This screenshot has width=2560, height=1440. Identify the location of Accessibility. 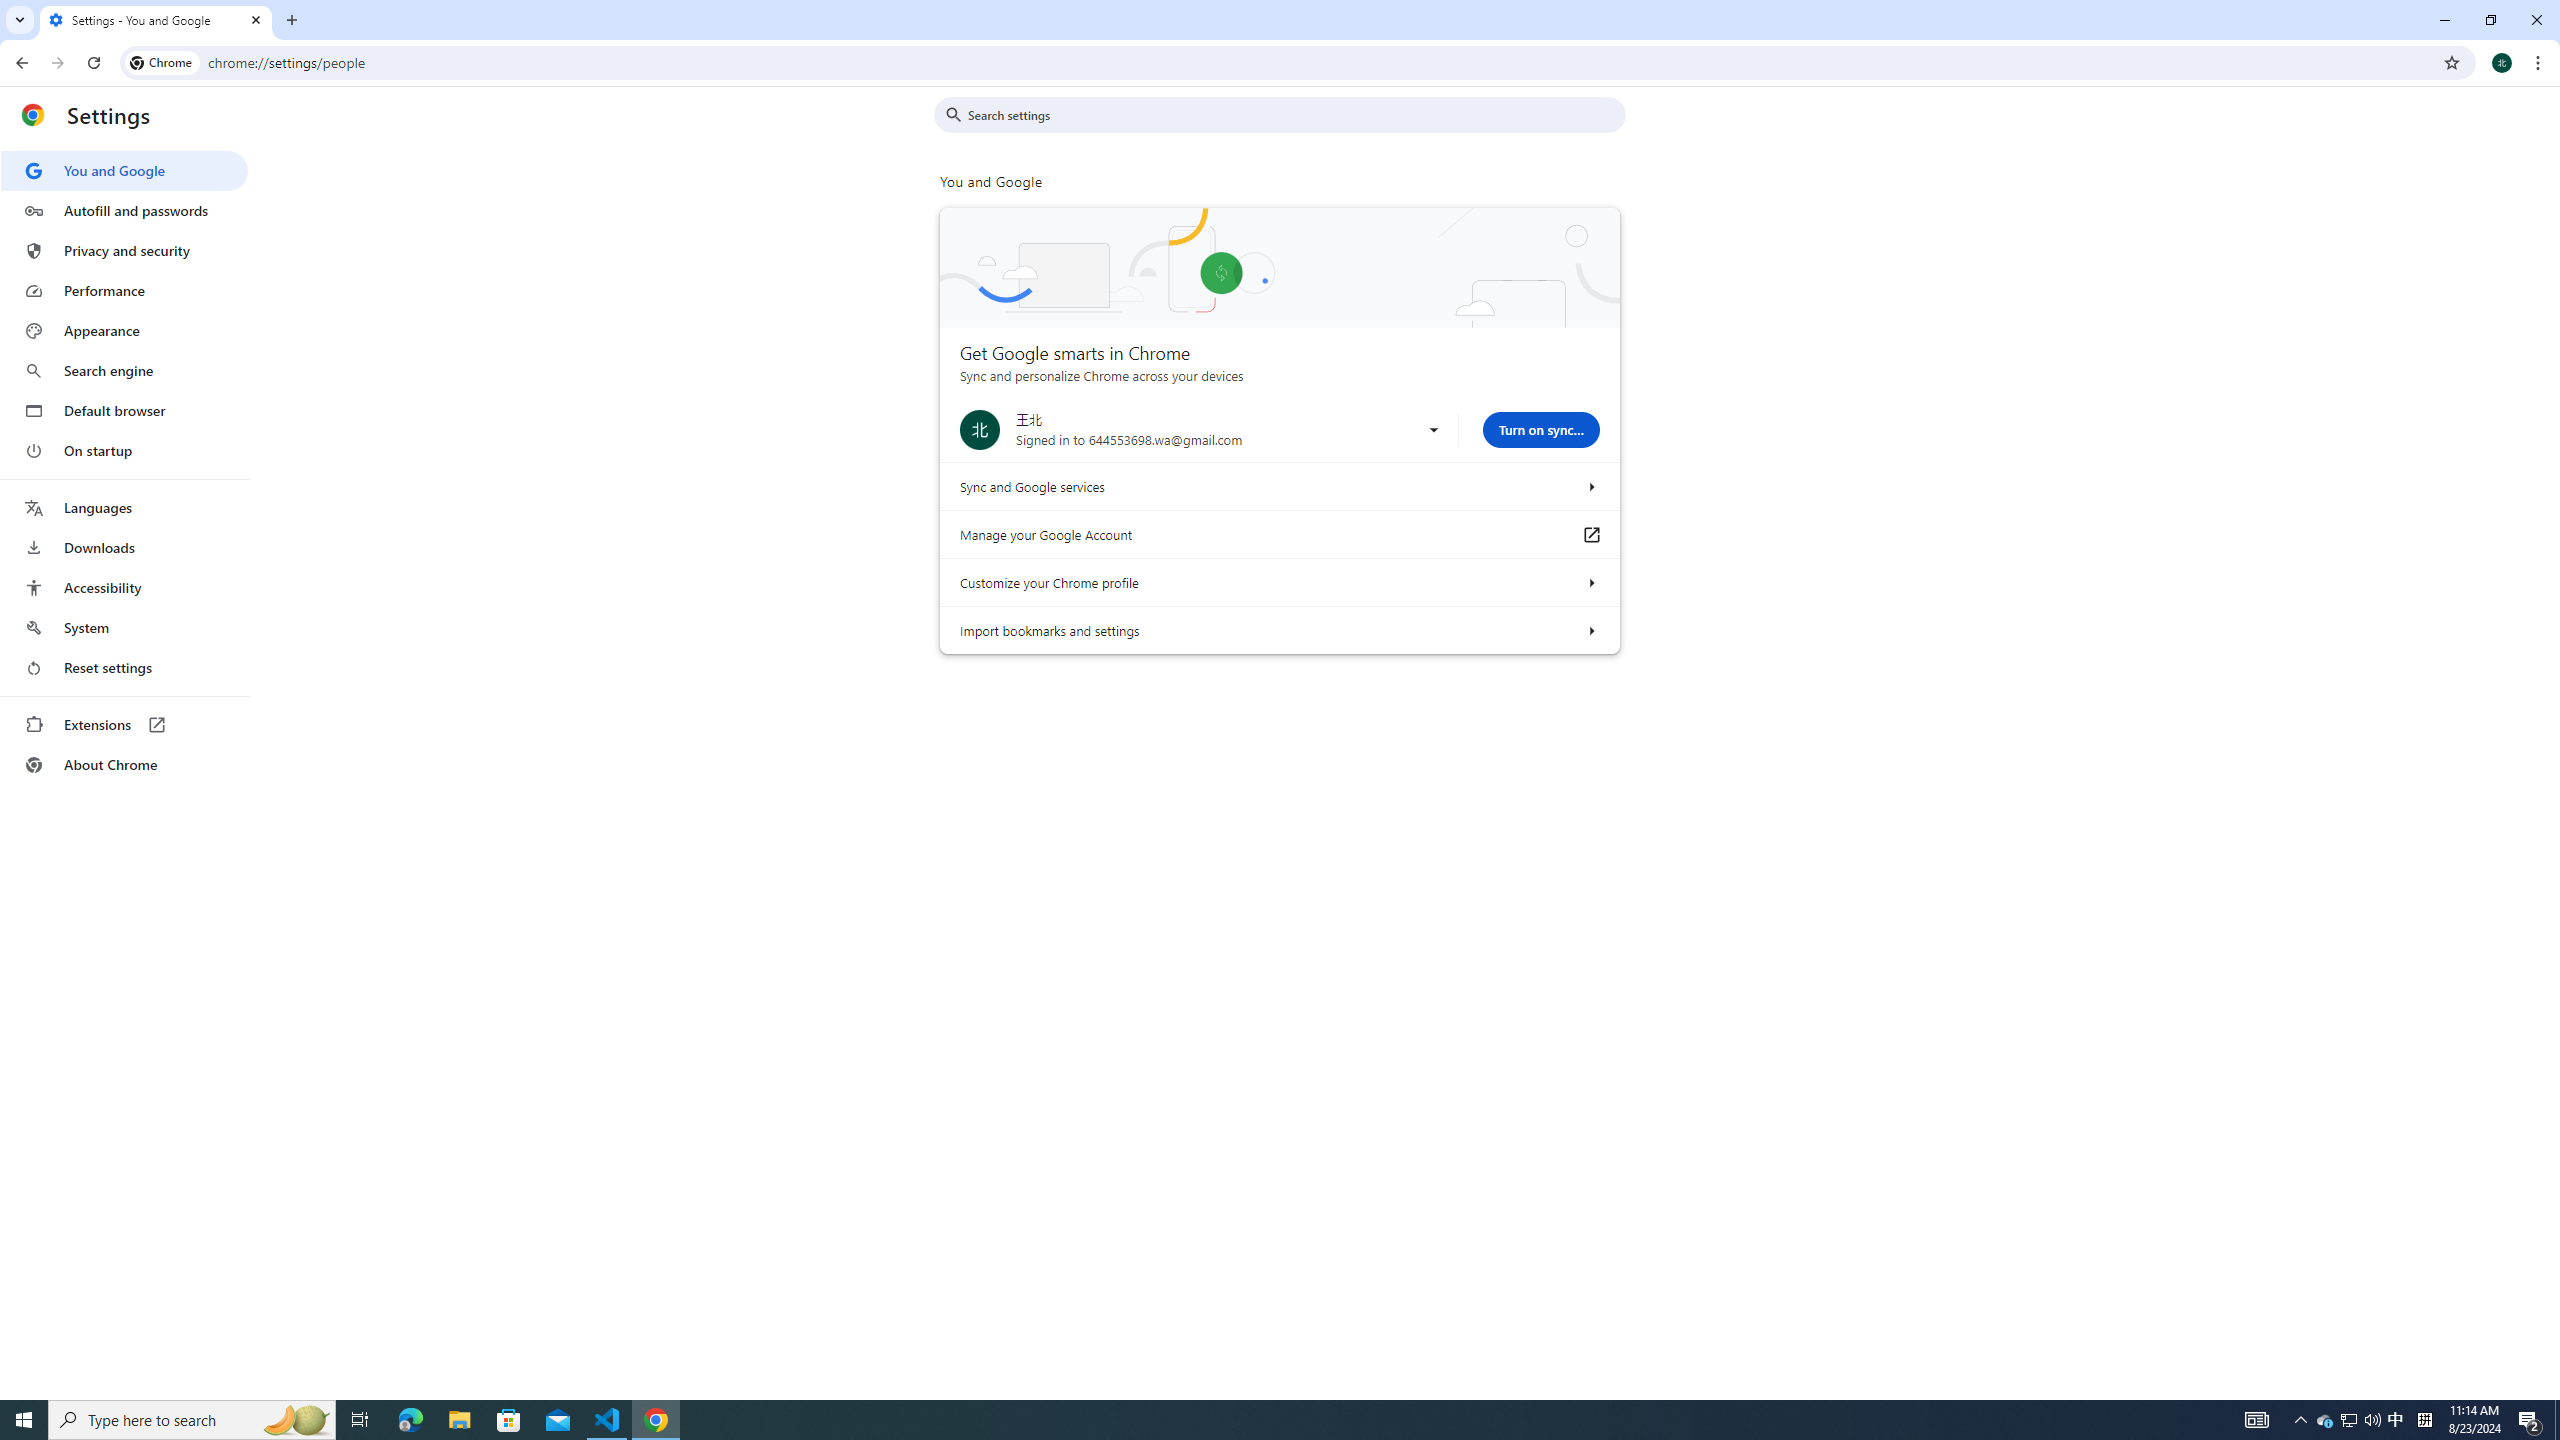
(124, 587).